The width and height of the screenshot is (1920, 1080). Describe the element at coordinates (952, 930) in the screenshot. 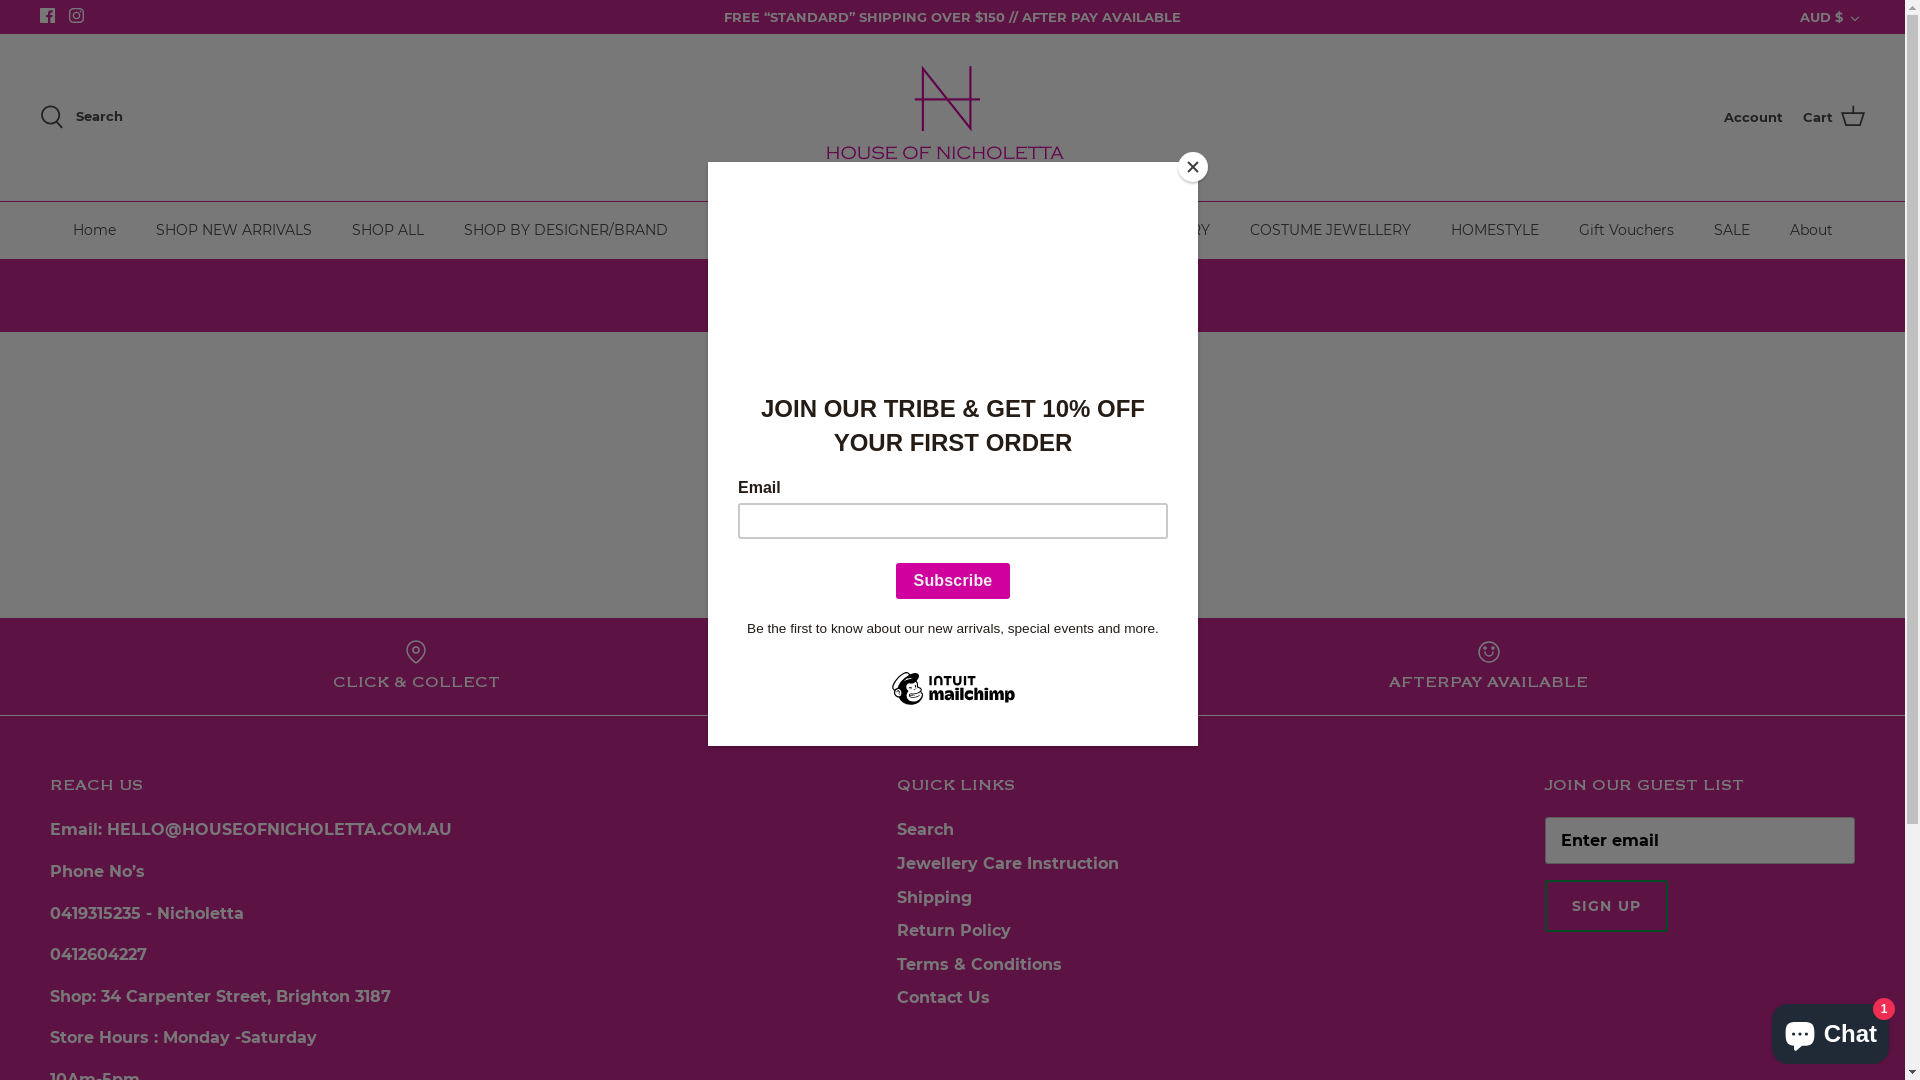

I see `Return Policy` at that location.